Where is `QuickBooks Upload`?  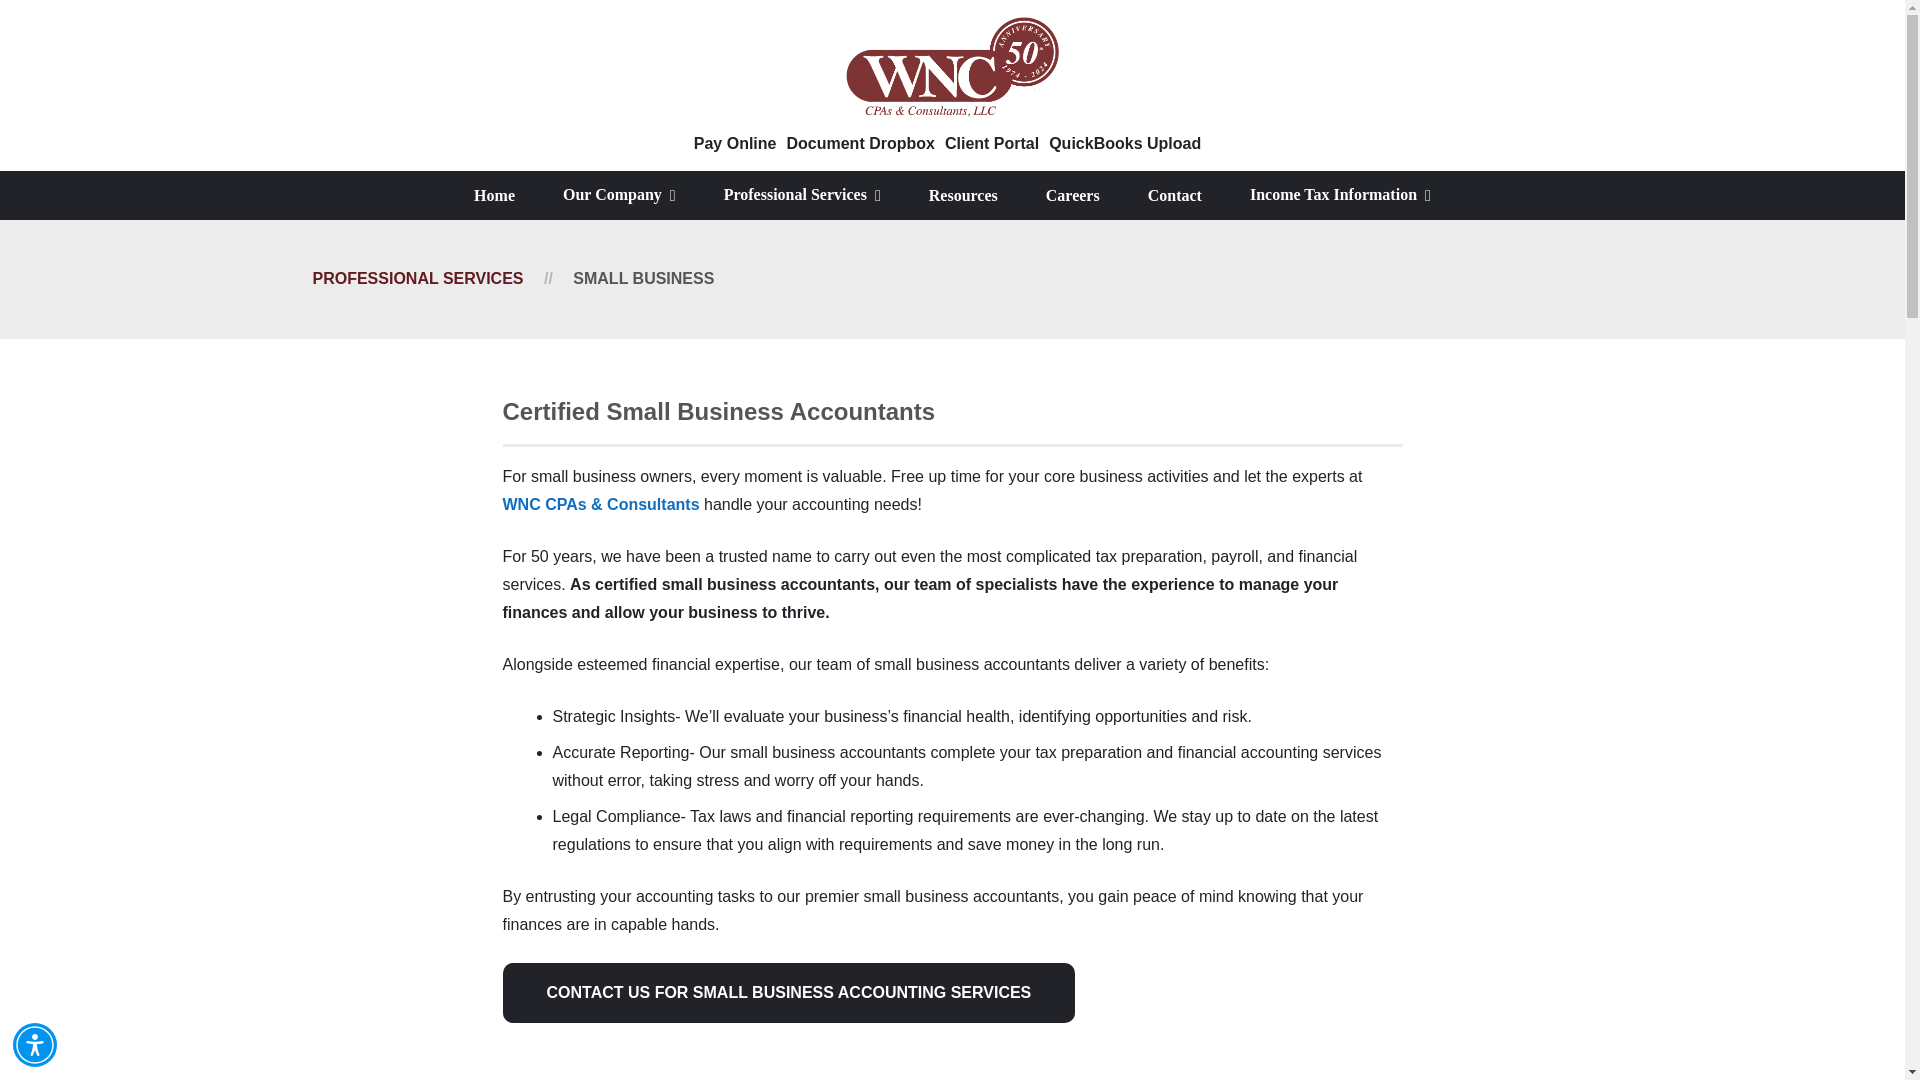 QuickBooks Upload is located at coordinates (1124, 144).